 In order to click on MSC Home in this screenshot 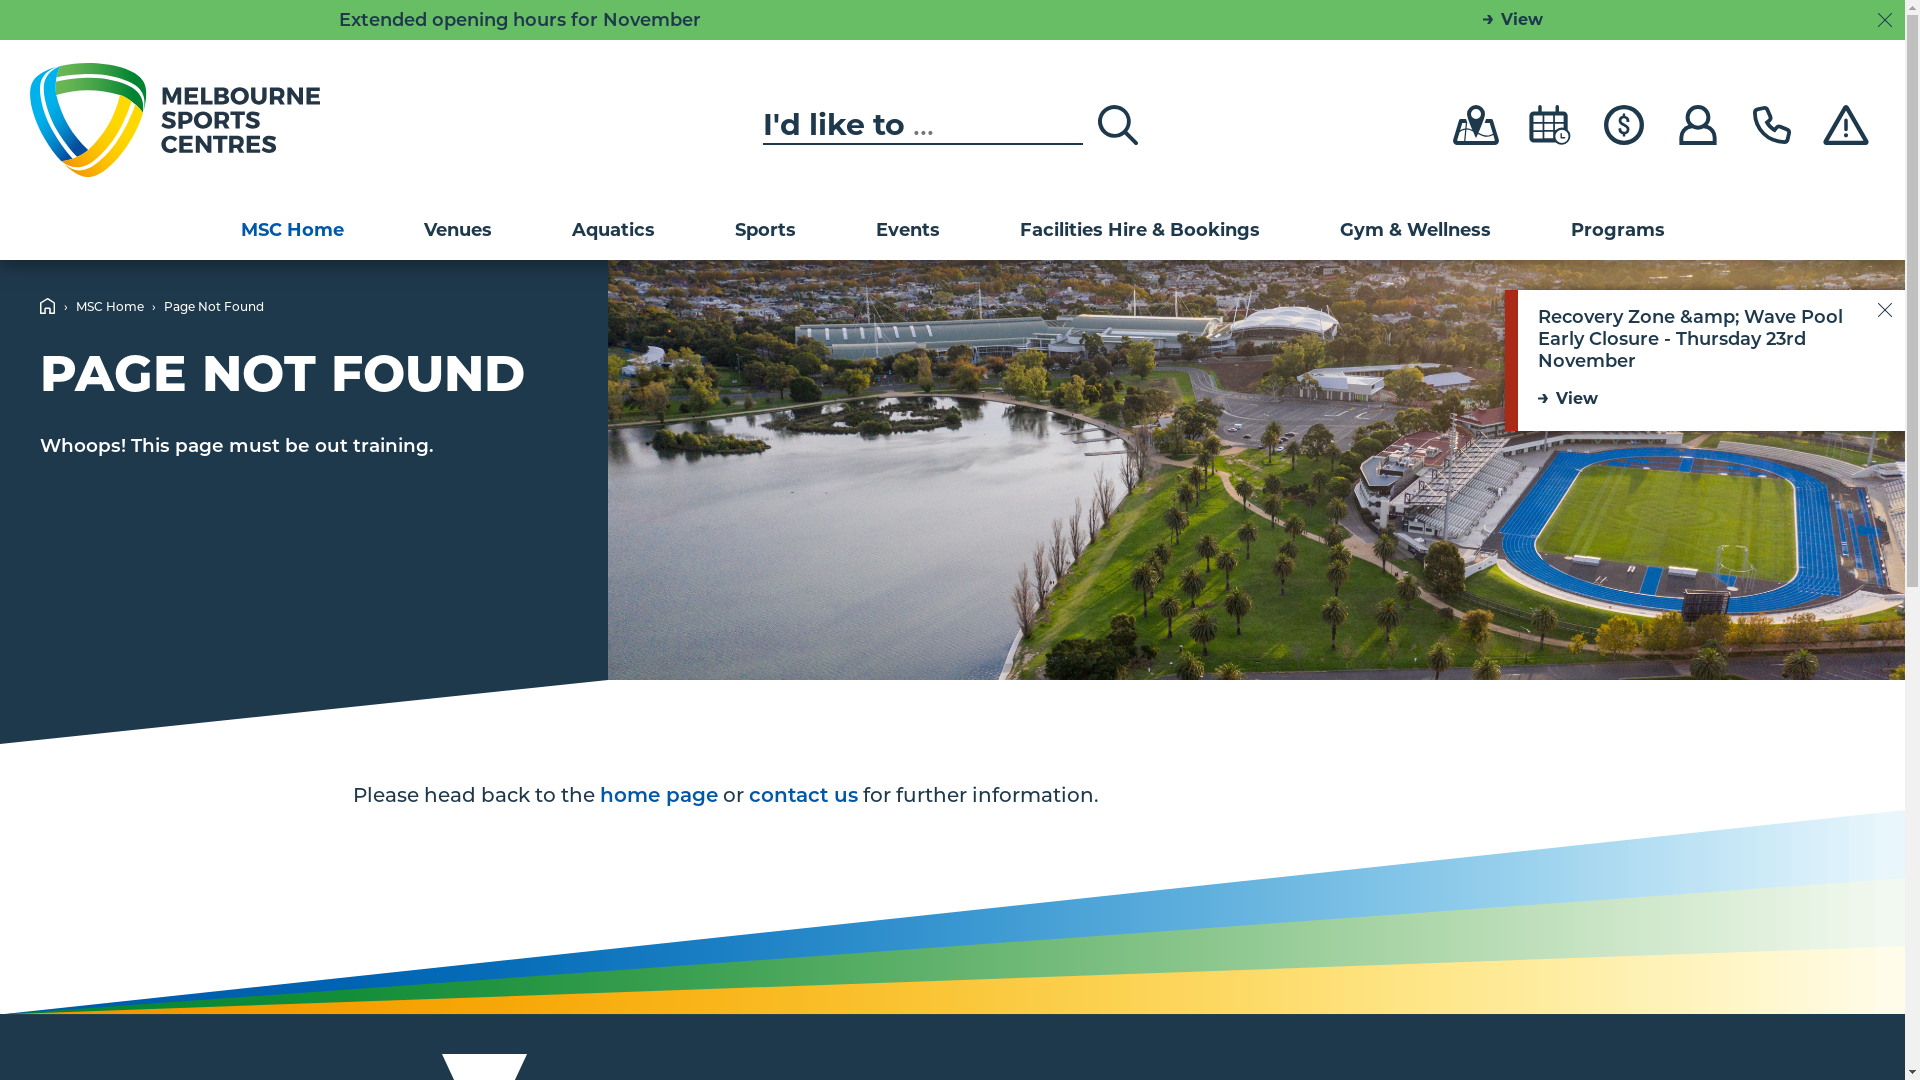, I will do `click(110, 306)`.